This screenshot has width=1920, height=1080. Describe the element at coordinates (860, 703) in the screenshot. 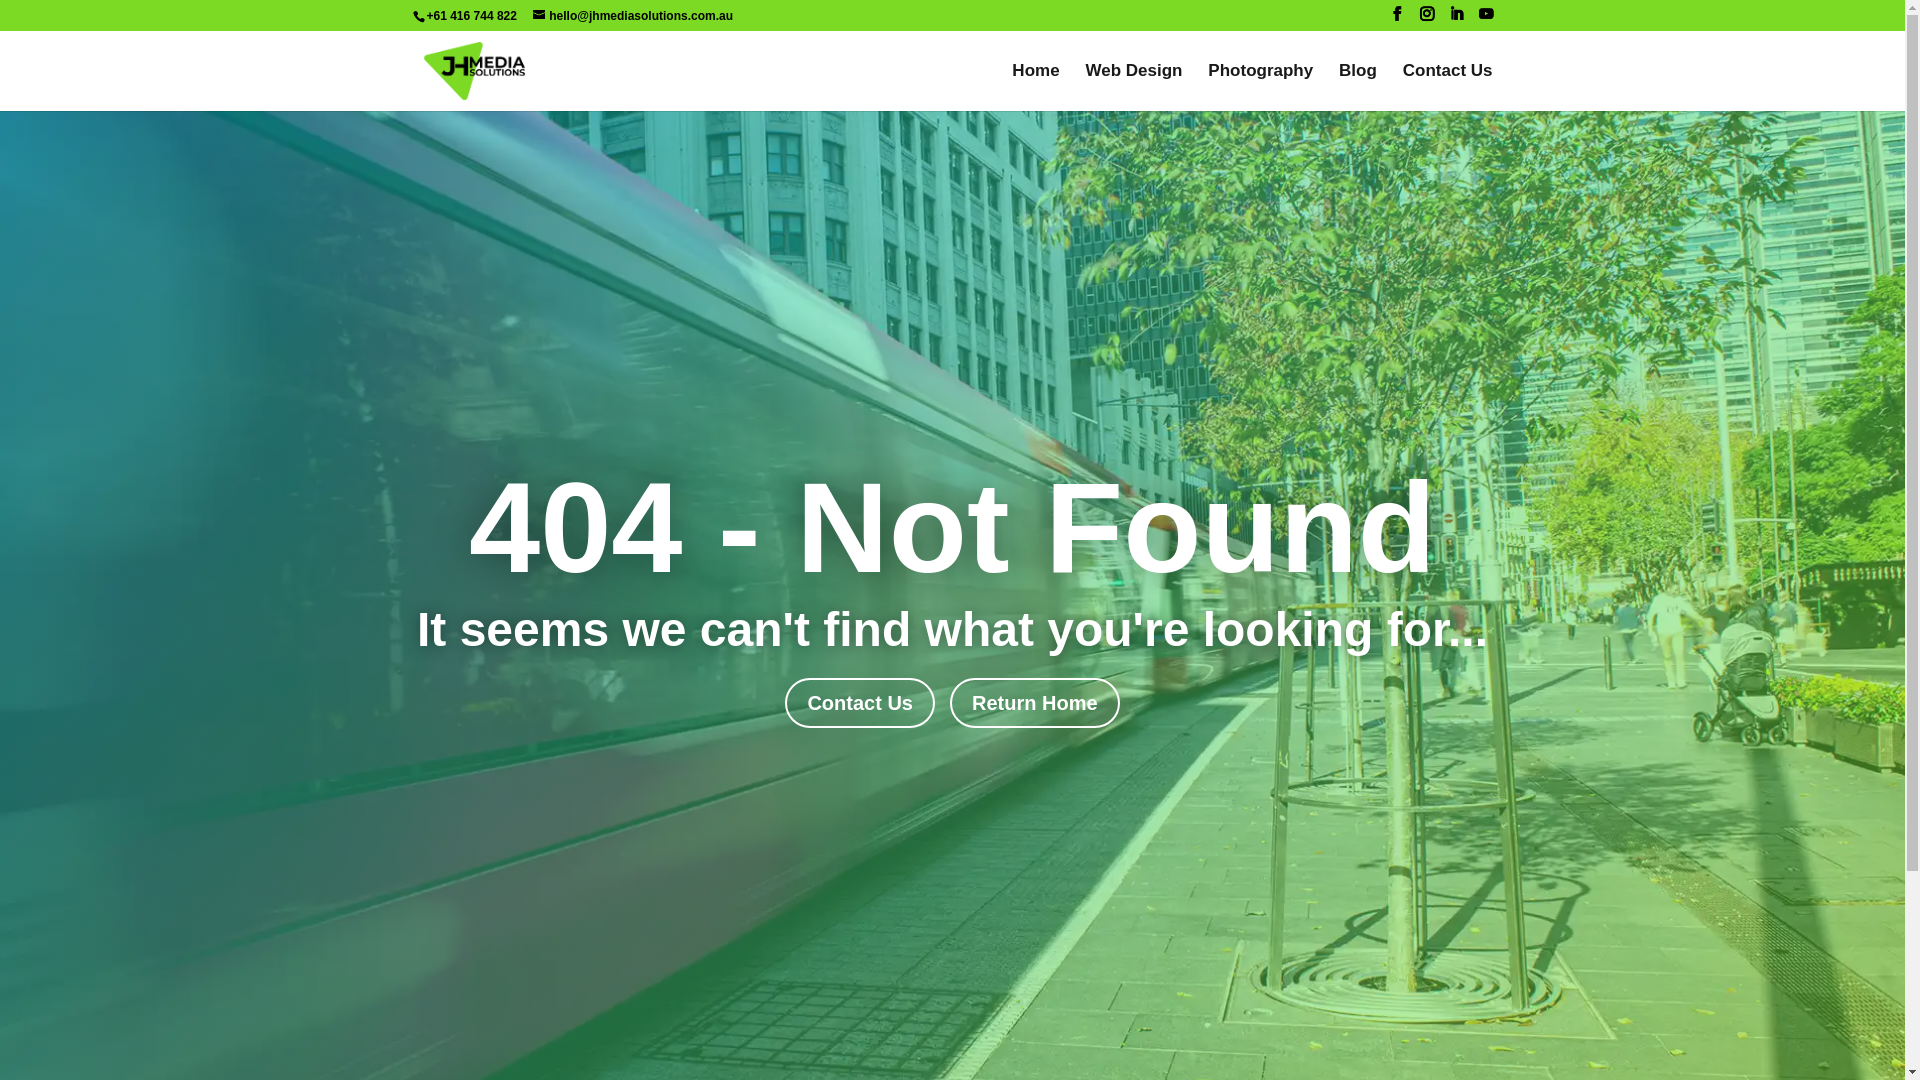

I see `Contact Us` at that location.